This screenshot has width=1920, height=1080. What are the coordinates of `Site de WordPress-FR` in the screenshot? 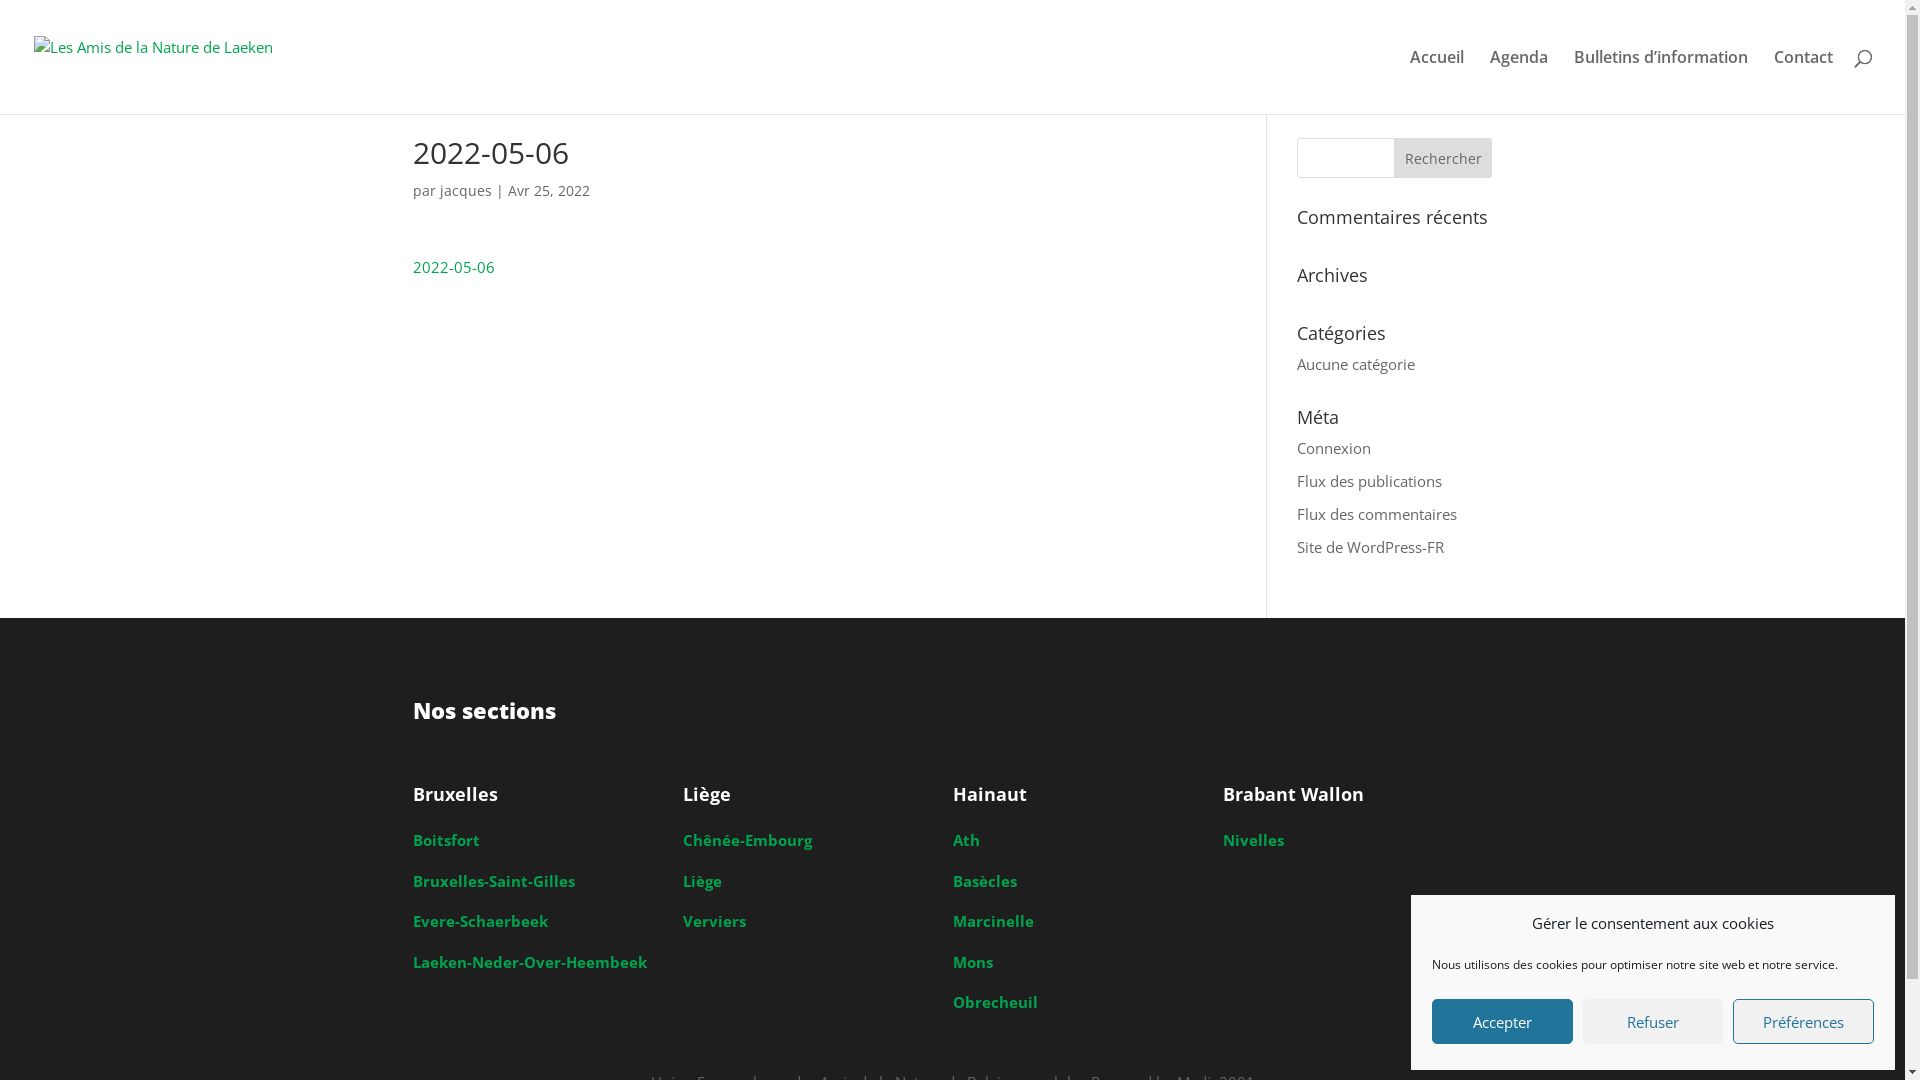 It's located at (1370, 546).